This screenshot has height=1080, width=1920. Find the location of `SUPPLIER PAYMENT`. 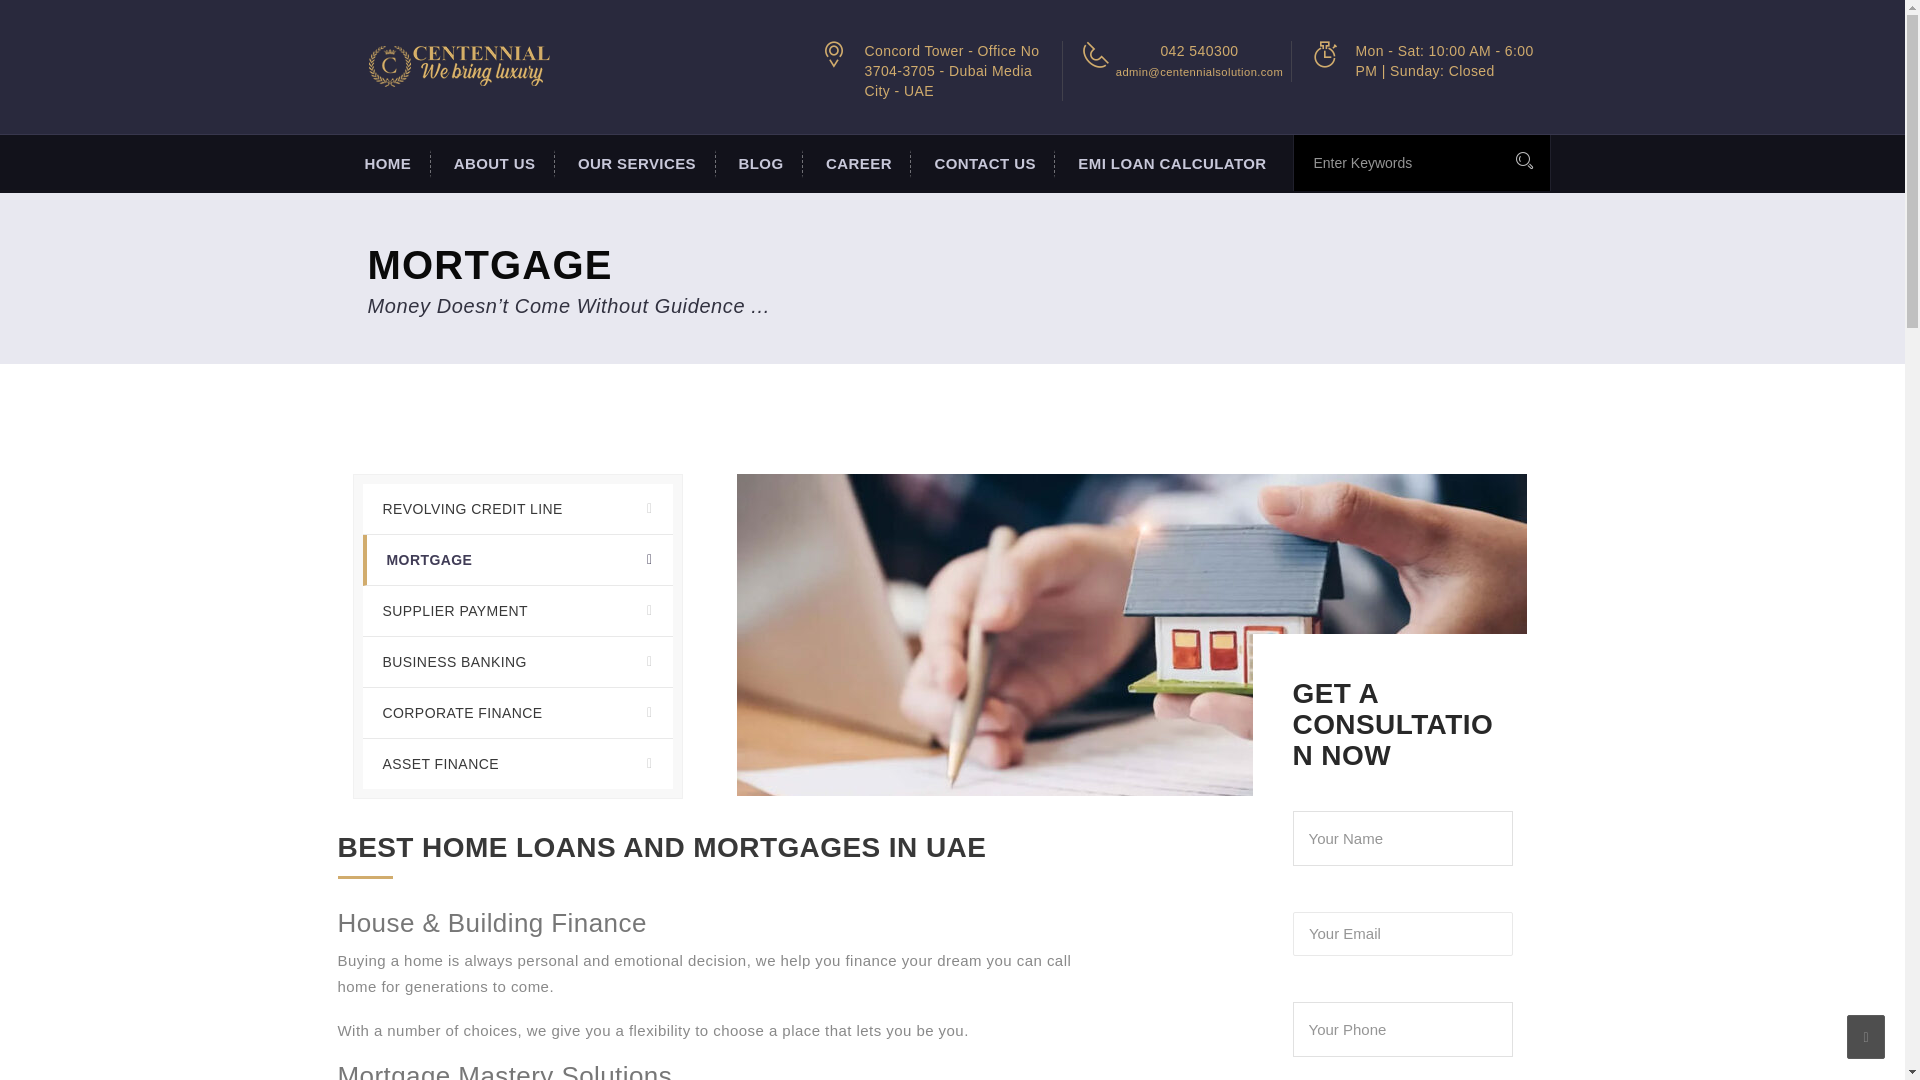

SUPPLIER PAYMENT is located at coordinates (517, 612).